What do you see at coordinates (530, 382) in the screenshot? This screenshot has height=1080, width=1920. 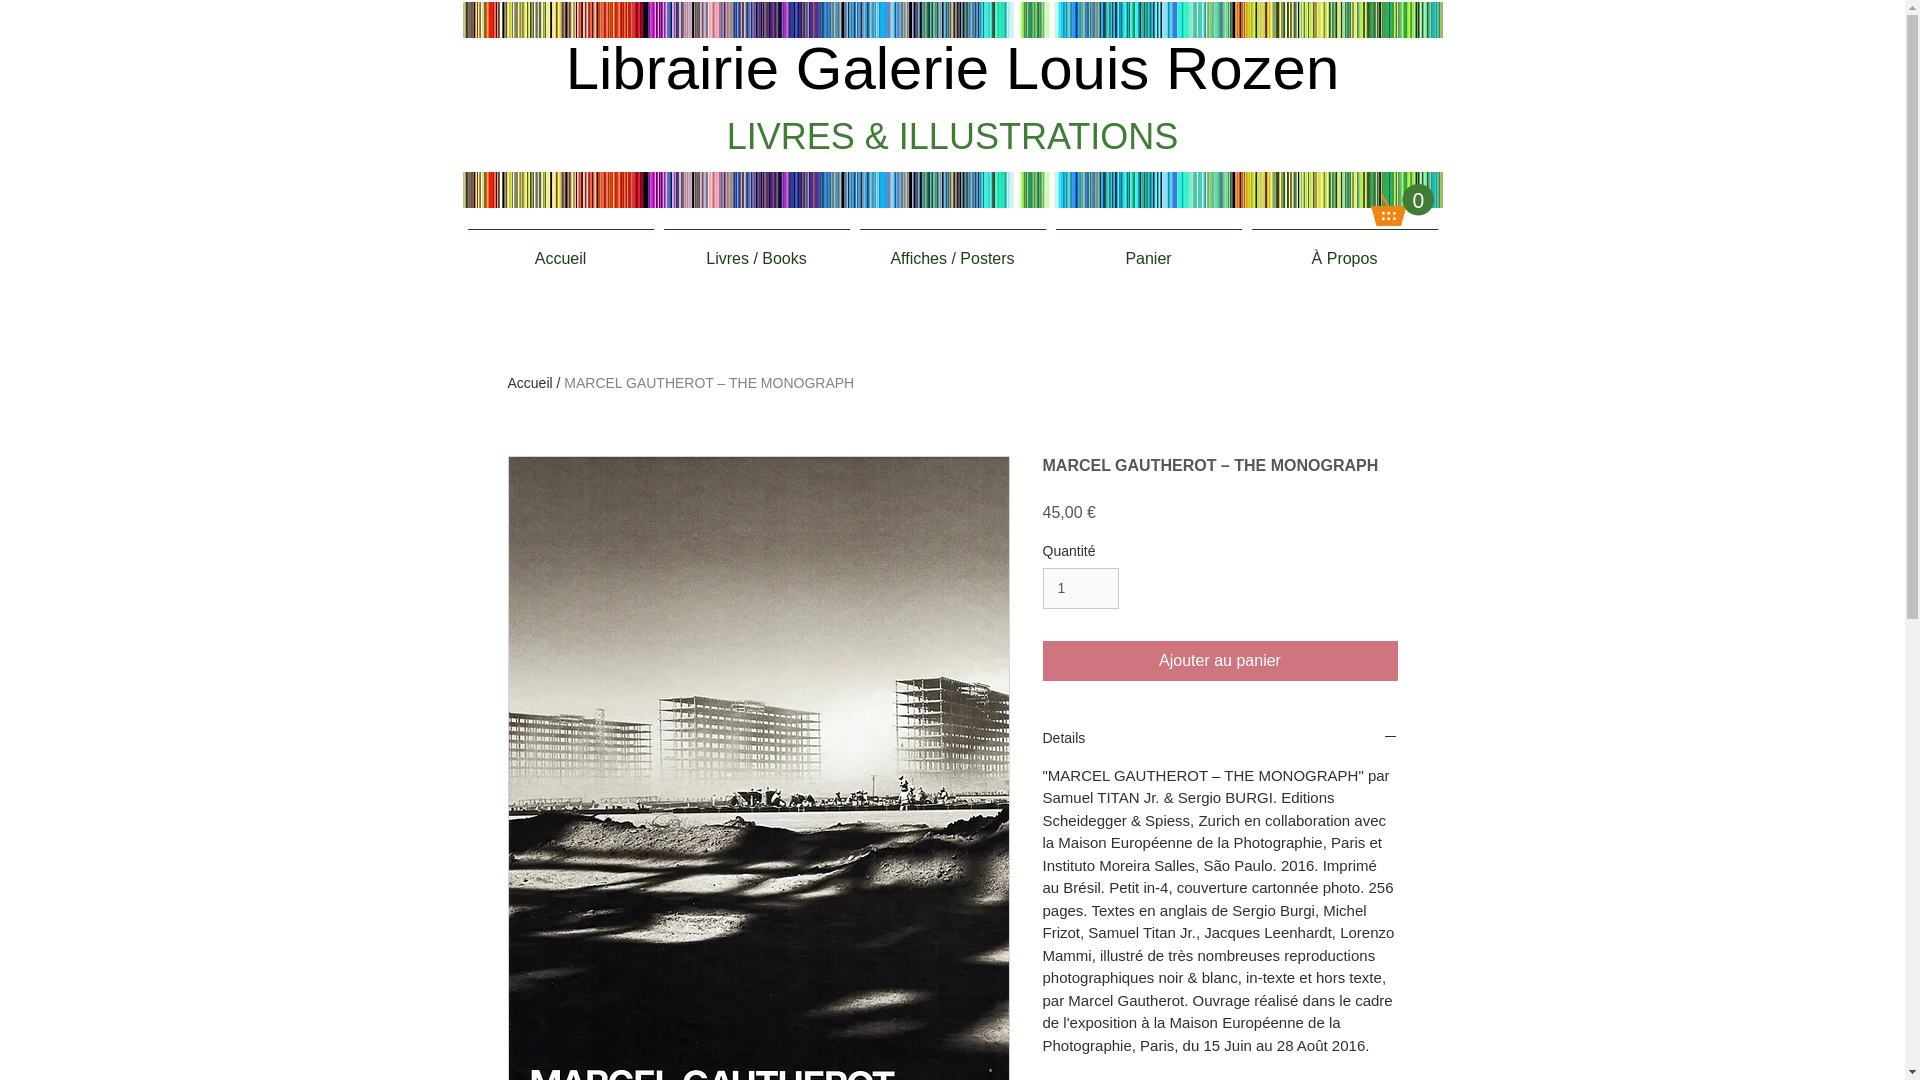 I see `Accueil` at bounding box center [530, 382].